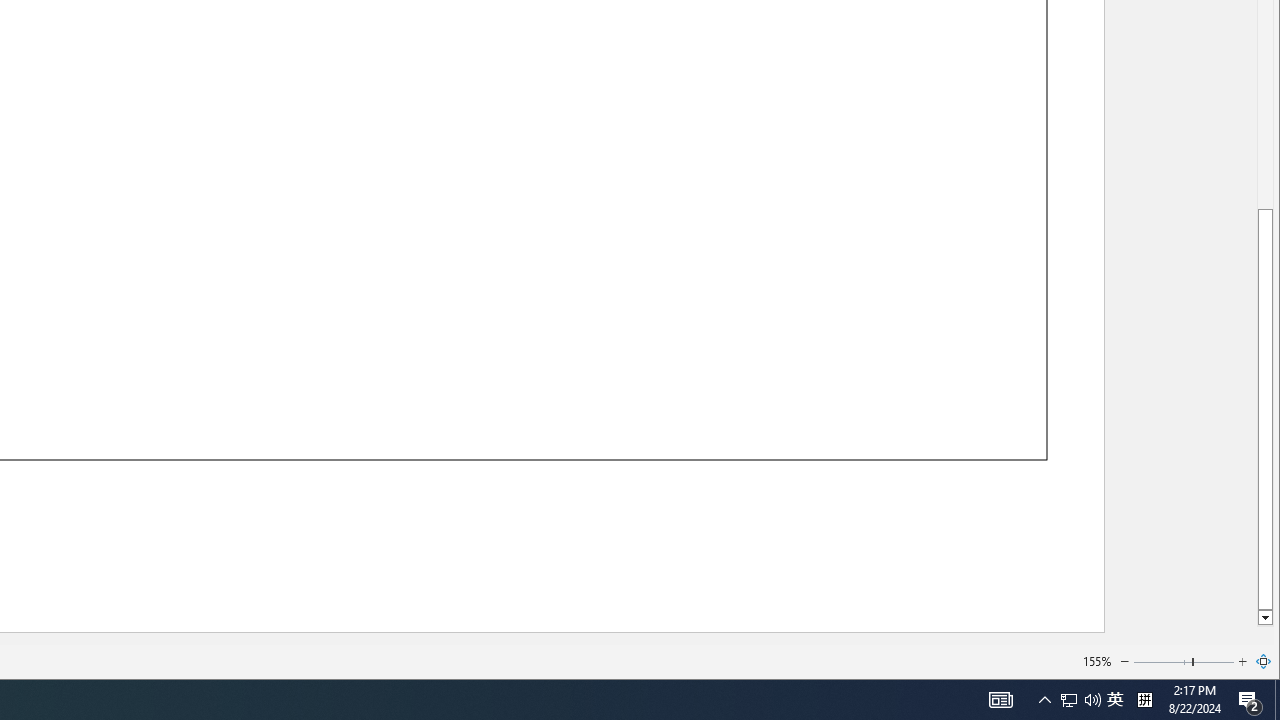 The width and height of the screenshot is (1280, 720). What do you see at coordinates (1000, 700) in the screenshot?
I see `AutomationID: 4105` at bounding box center [1000, 700].